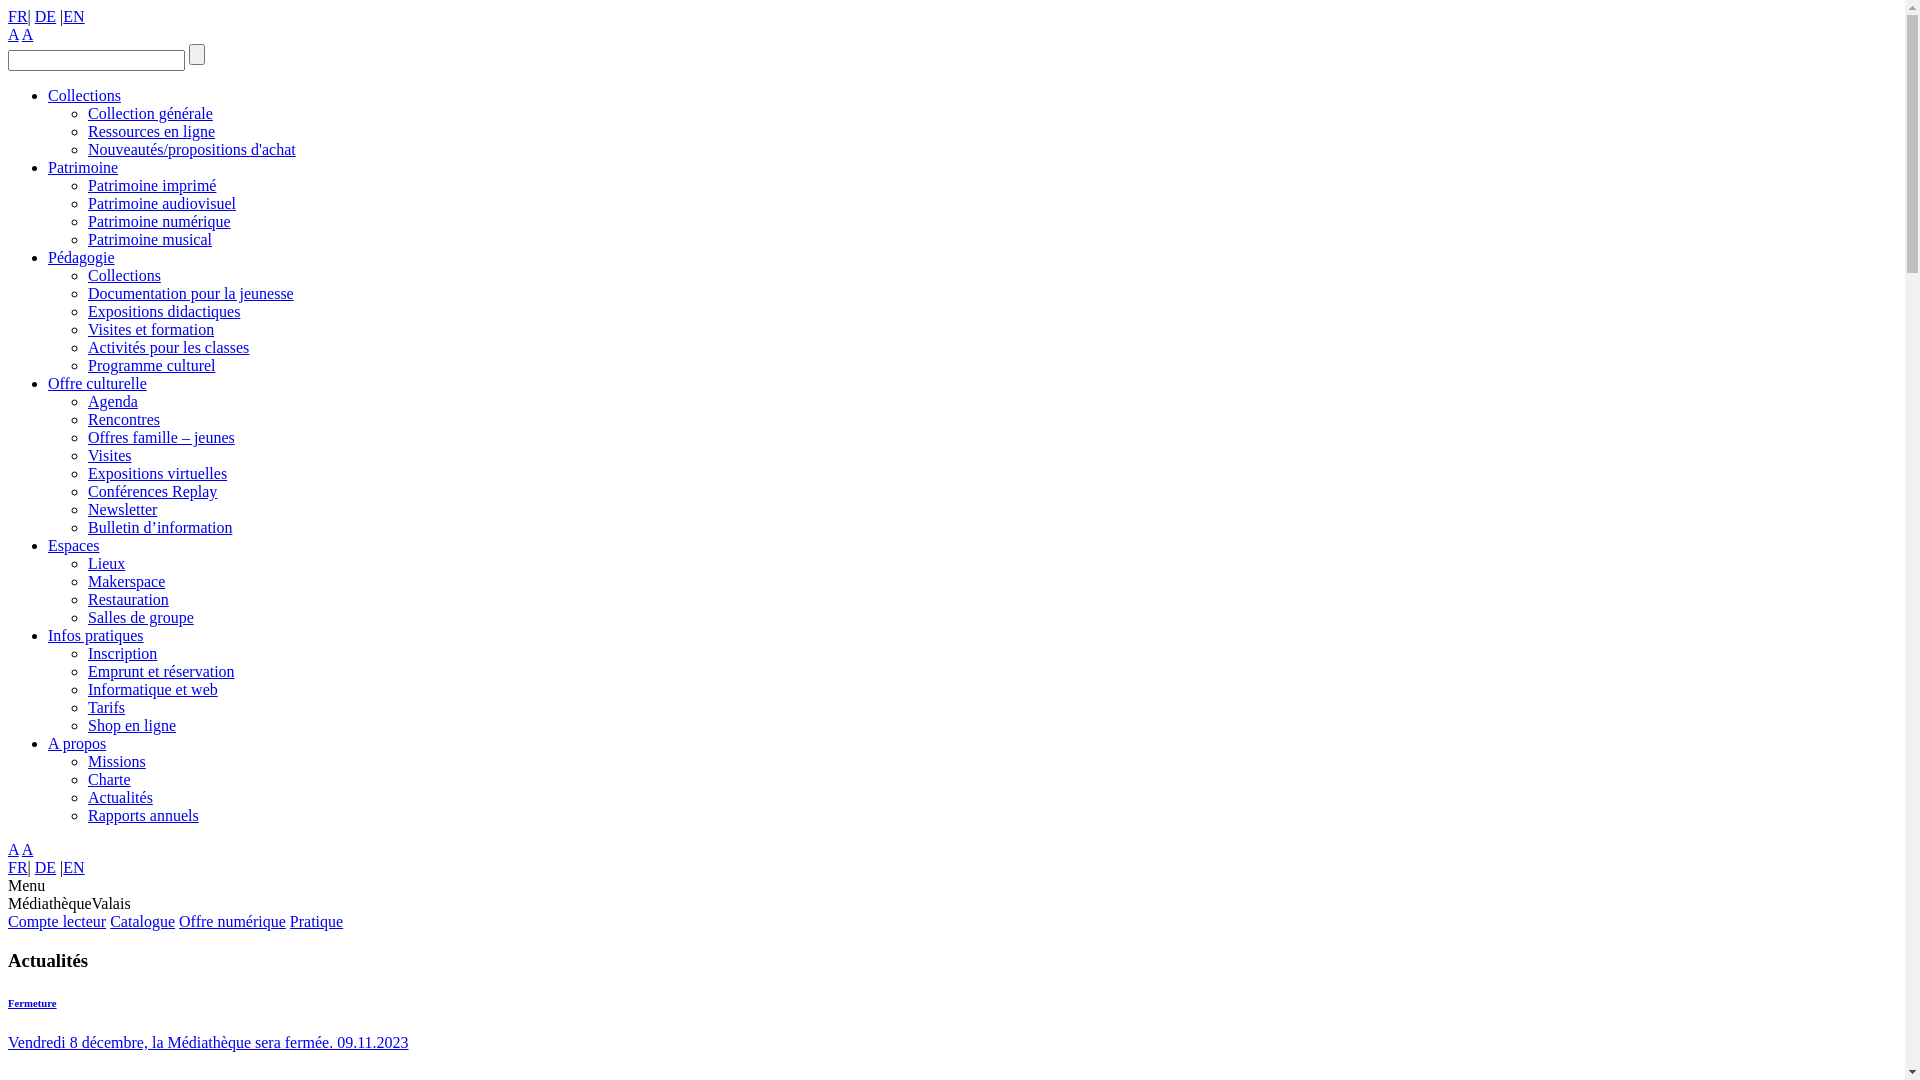 Image resolution: width=1920 pixels, height=1080 pixels. What do you see at coordinates (96, 636) in the screenshot?
I see `Infos pratiques` at bounding box center [96, 636].